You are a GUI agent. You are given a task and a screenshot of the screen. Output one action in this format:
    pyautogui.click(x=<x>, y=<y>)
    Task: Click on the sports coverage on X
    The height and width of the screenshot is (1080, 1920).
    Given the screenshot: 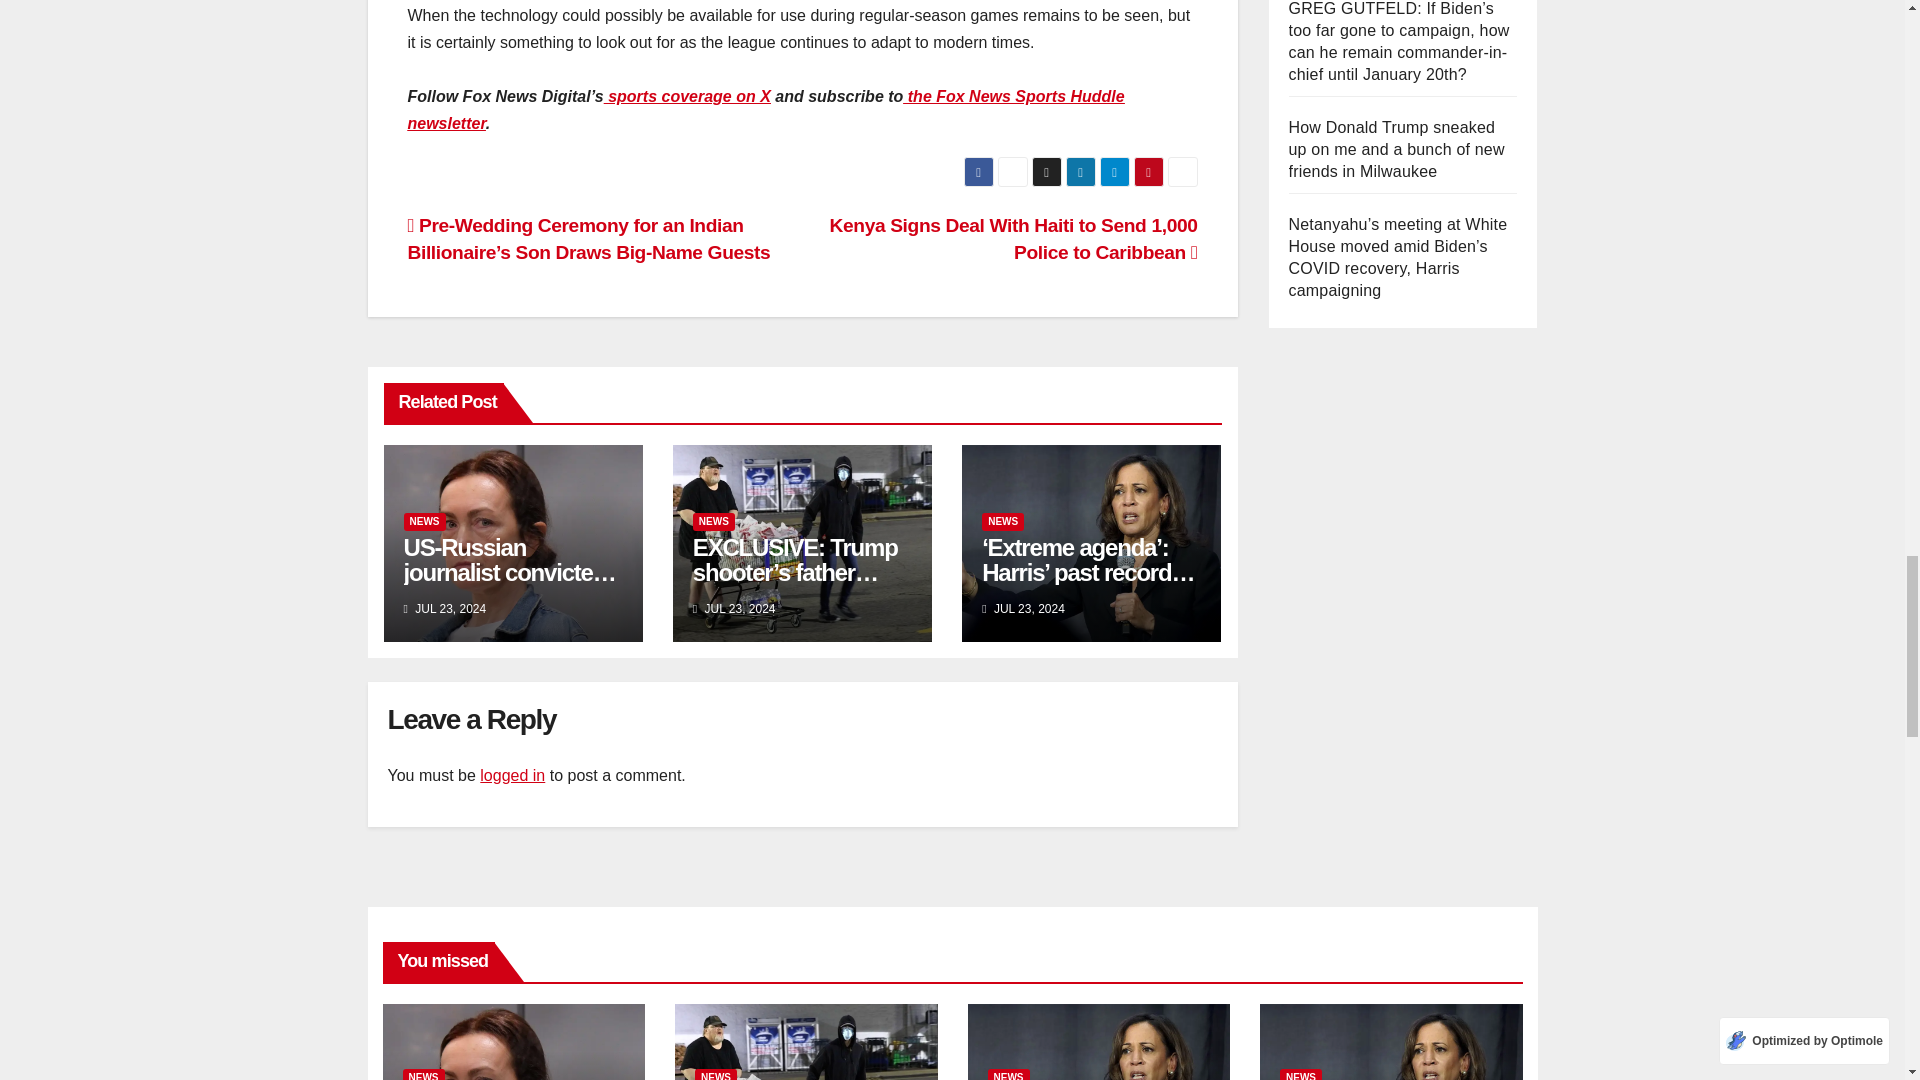 What is the action you would take?
    pyautogui.click(x=688, y=96)
    